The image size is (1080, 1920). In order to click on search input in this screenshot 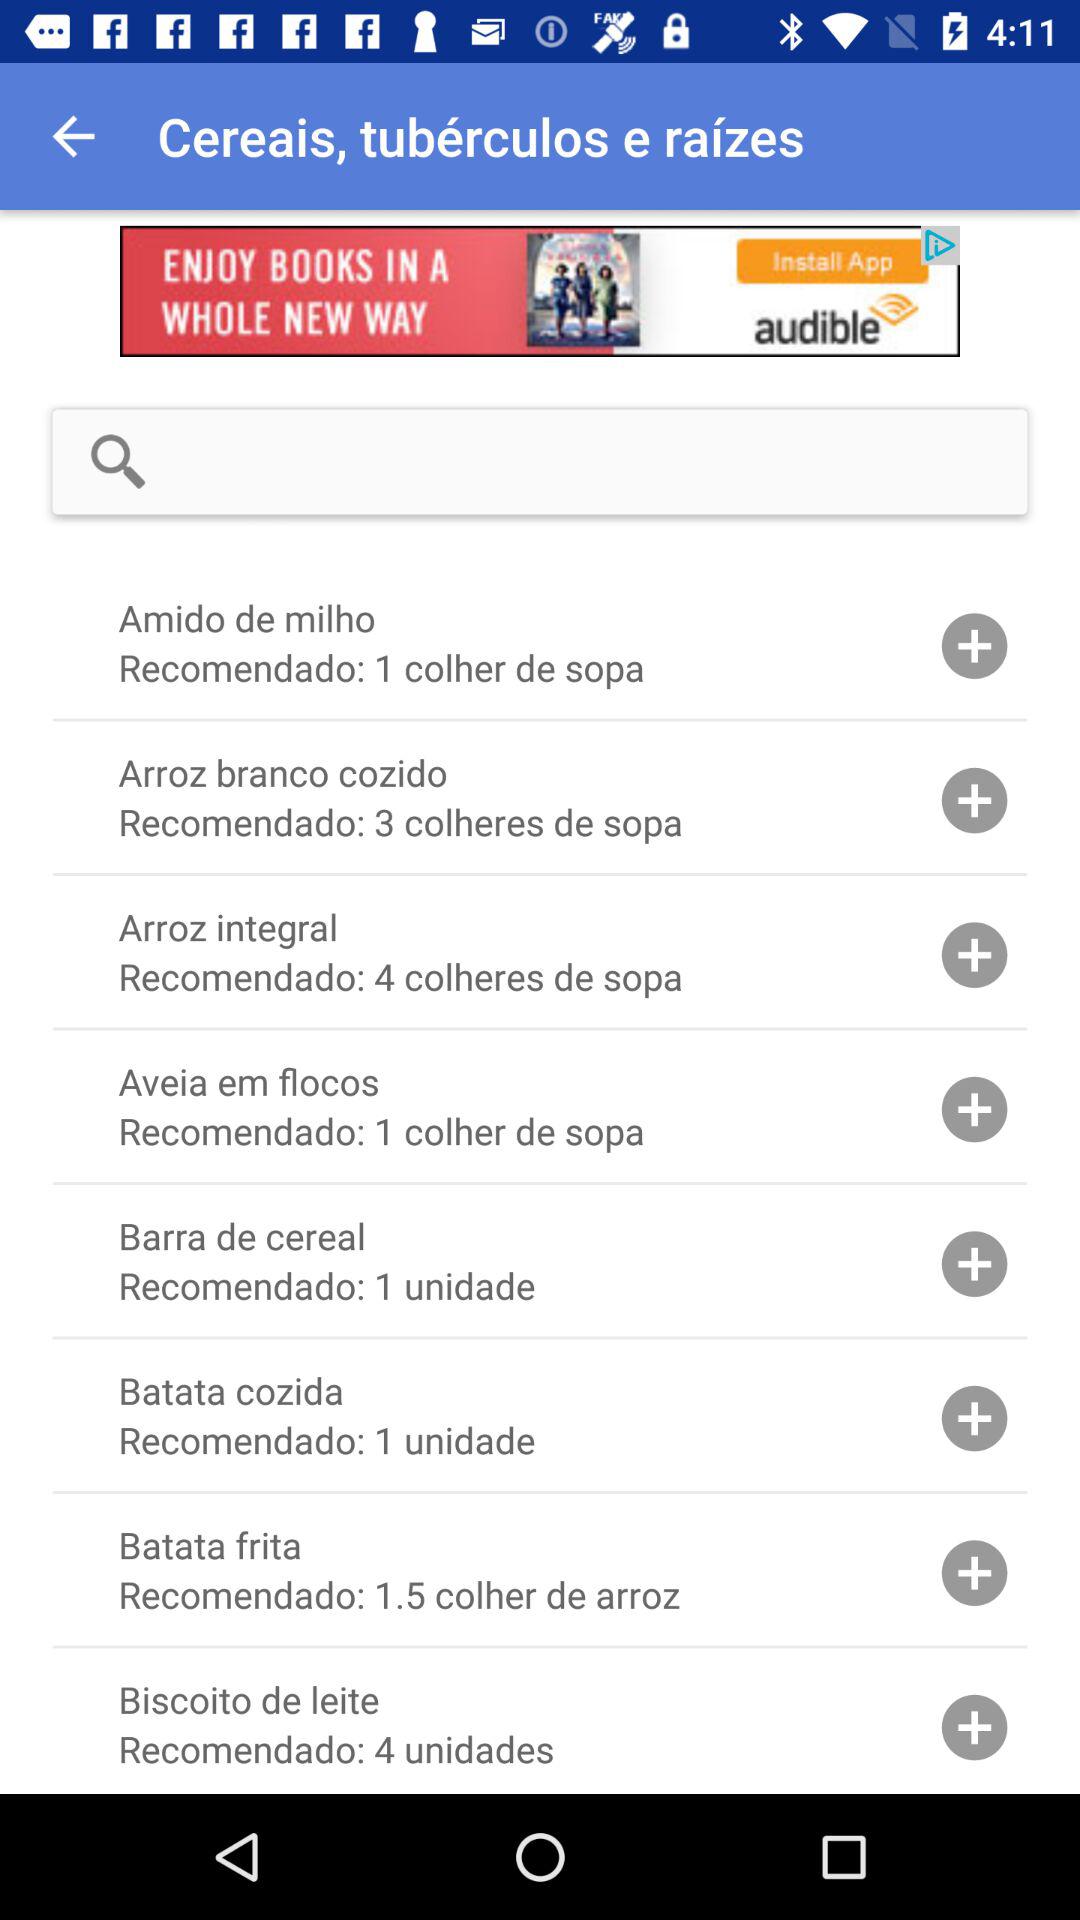, I will do `click(605, 462)`.